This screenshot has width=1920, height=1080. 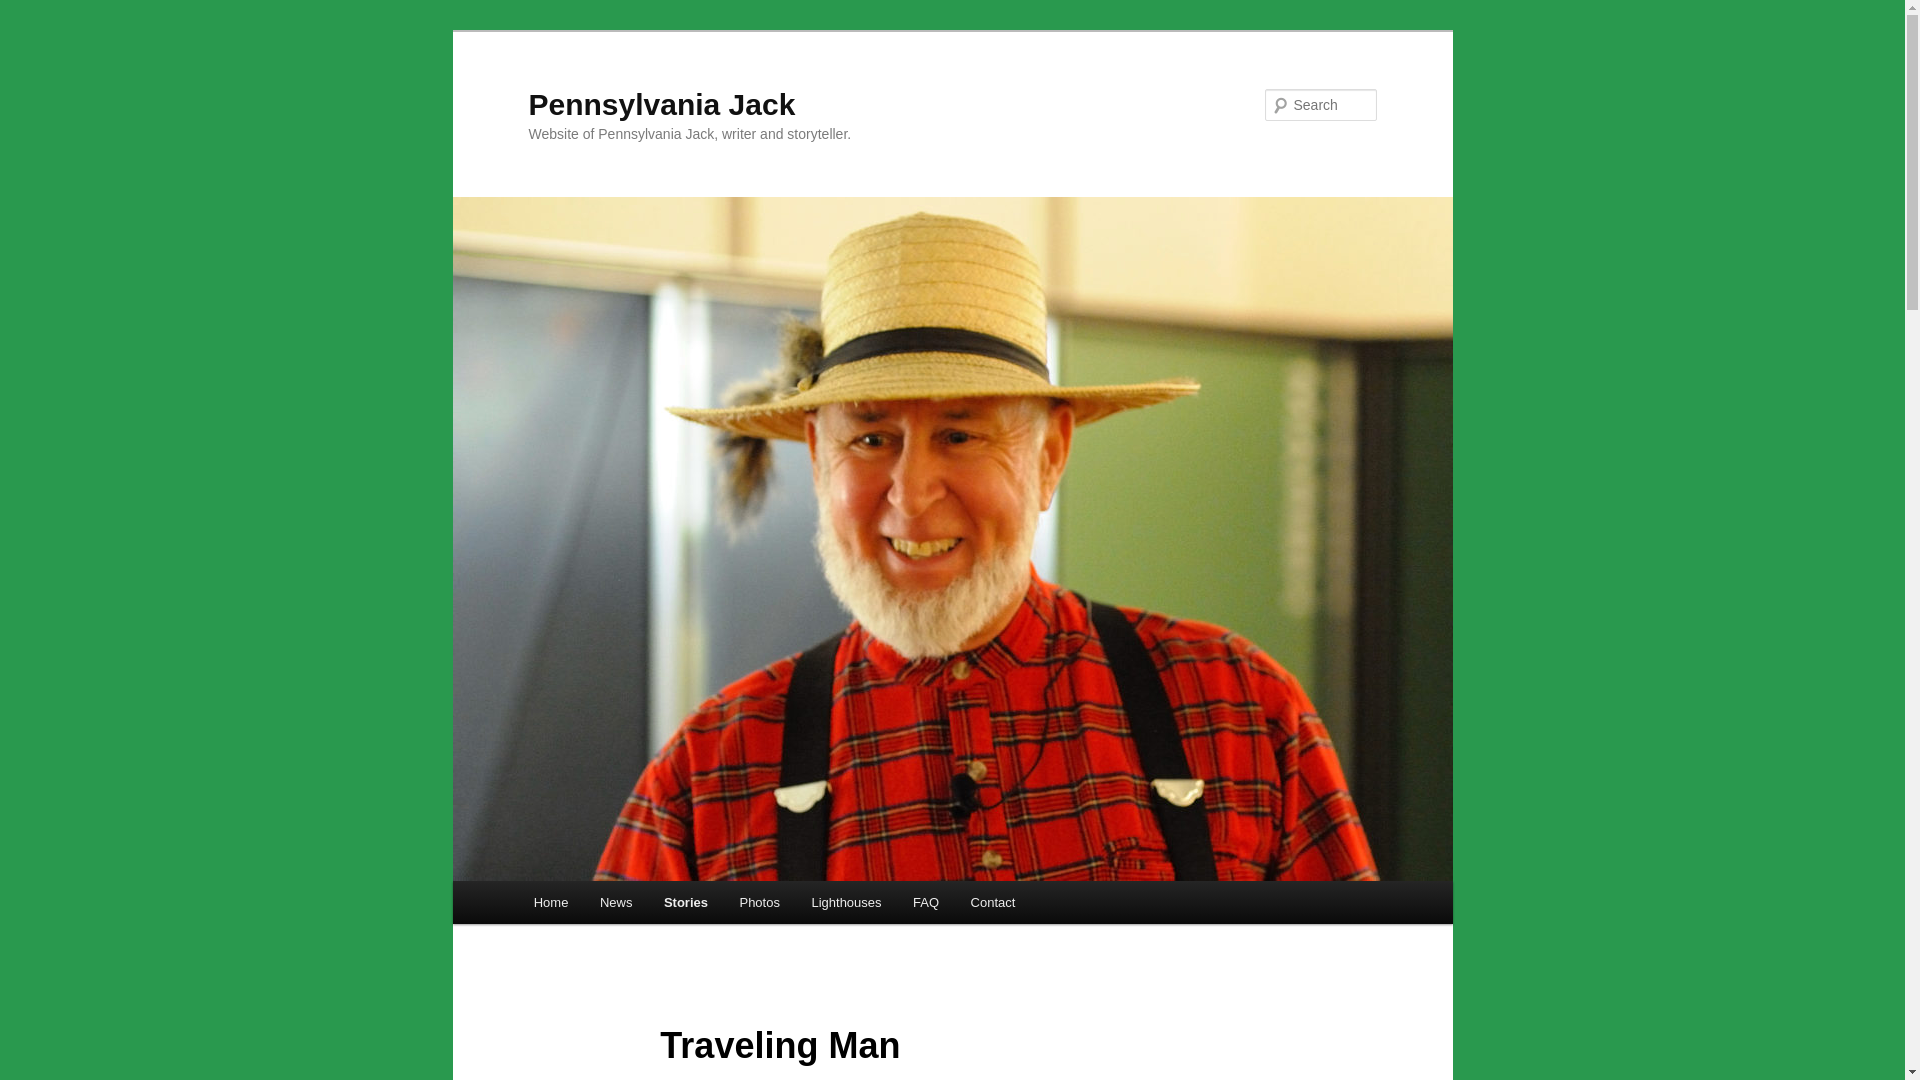 I want to click on News, so click(x=616, y=902).